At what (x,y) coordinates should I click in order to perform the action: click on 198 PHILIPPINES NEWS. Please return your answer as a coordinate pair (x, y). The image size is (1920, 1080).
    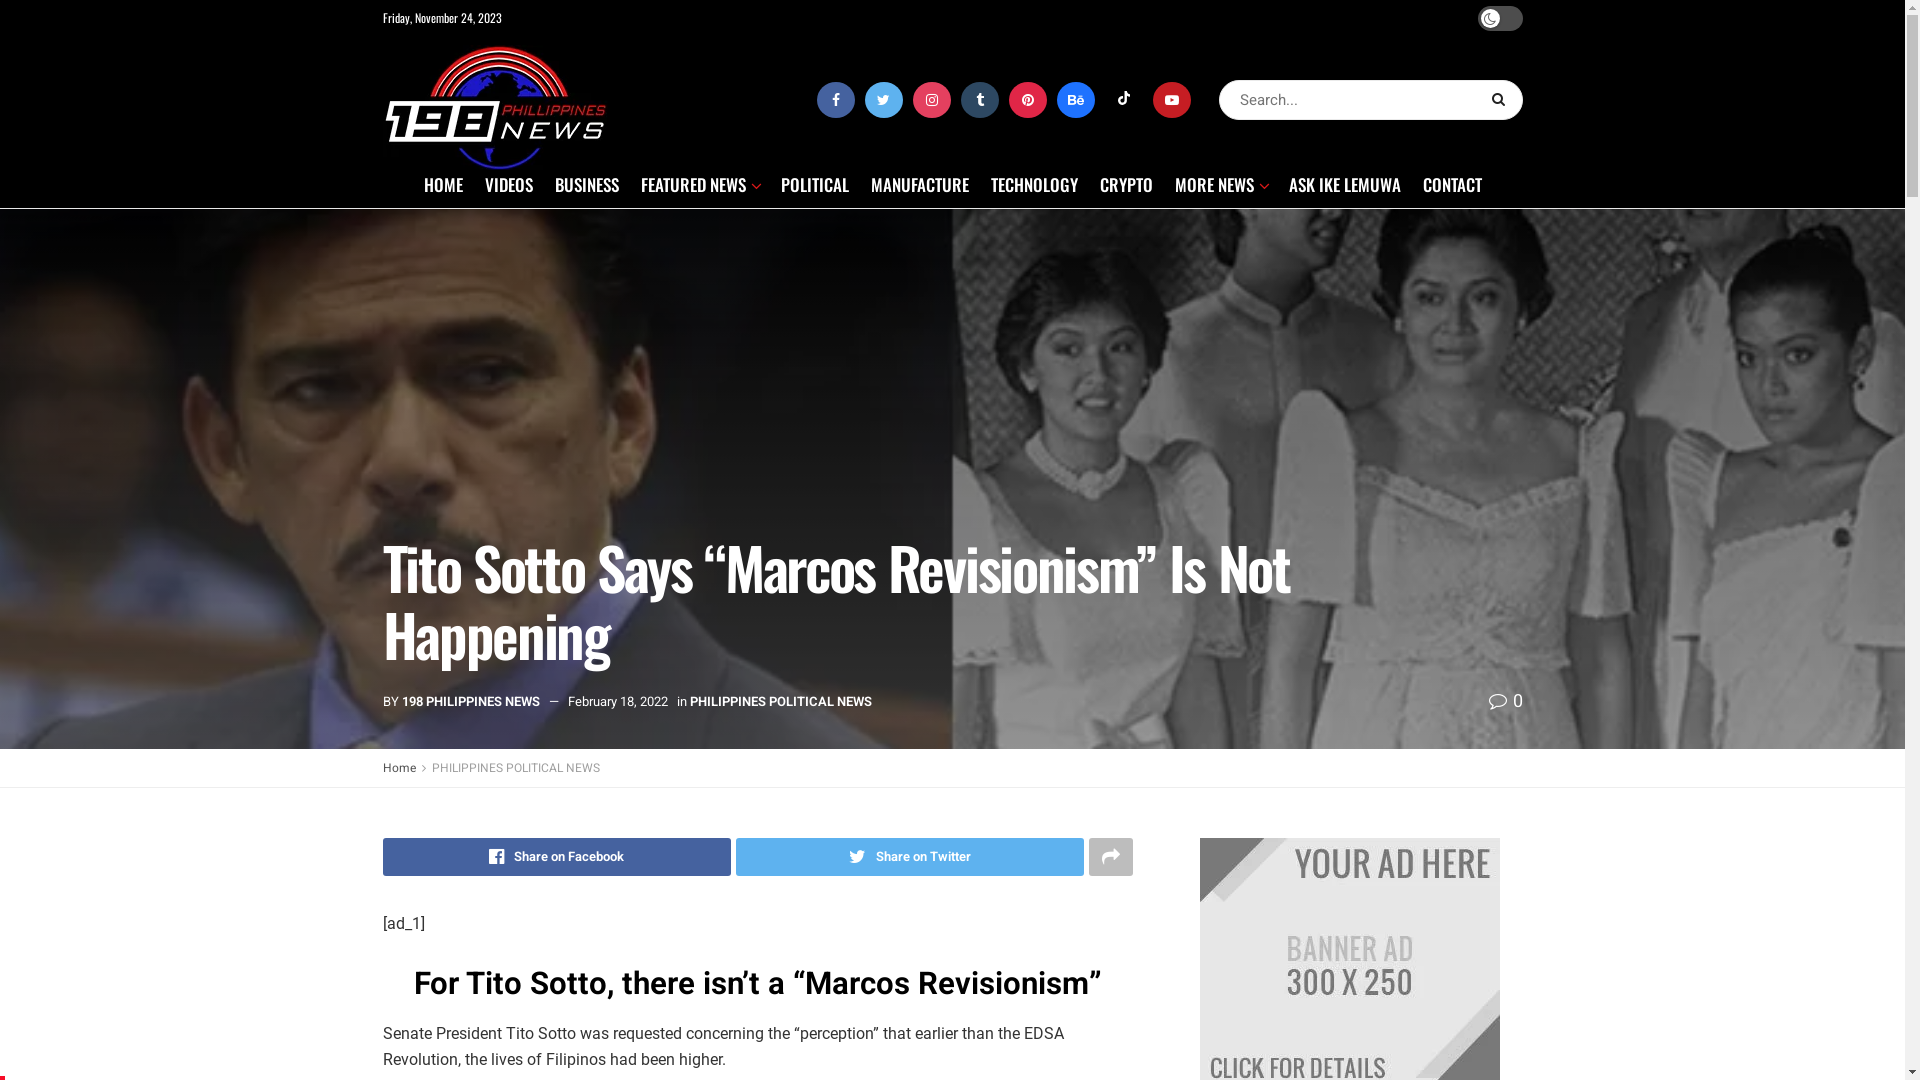
    Looking at the image, I should click on (471, 702).